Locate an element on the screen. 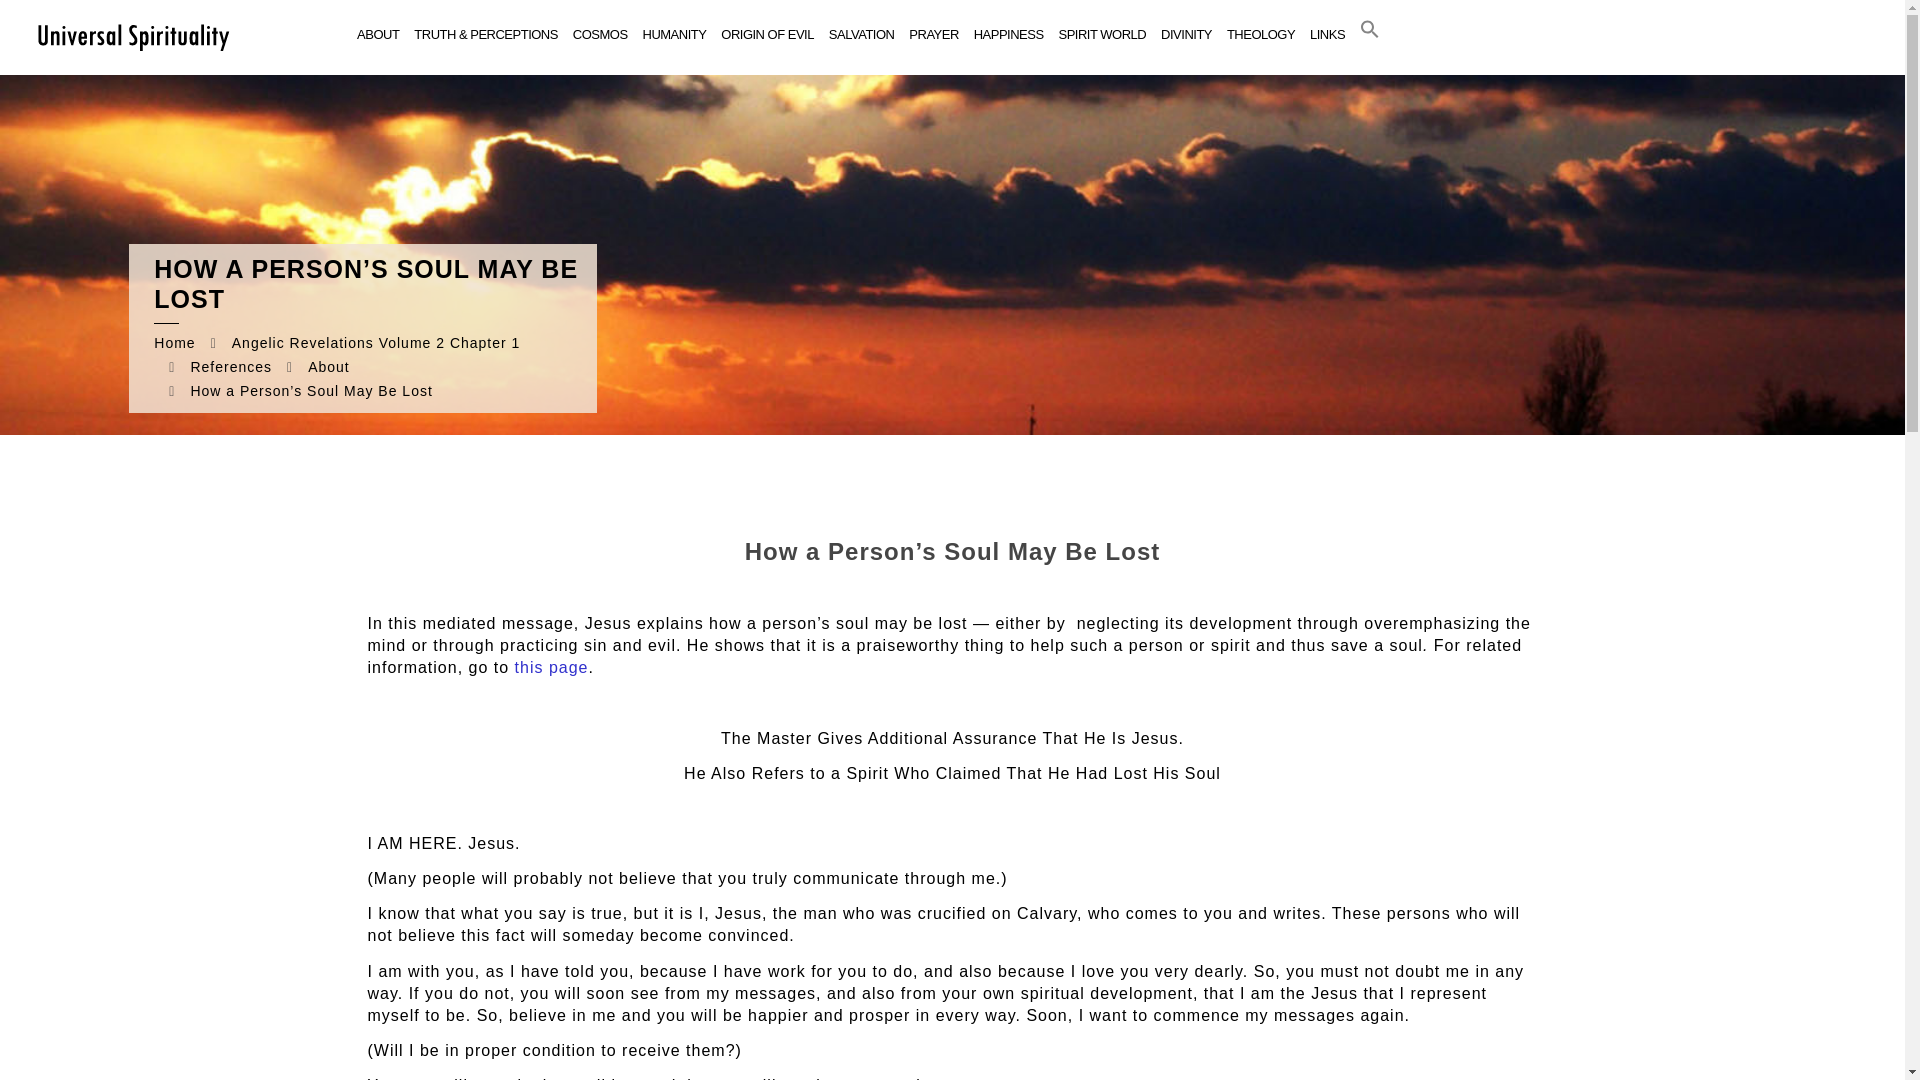 This screenshot has height=1080, width=1920. COSMOS is located at coordinates (600, 35).